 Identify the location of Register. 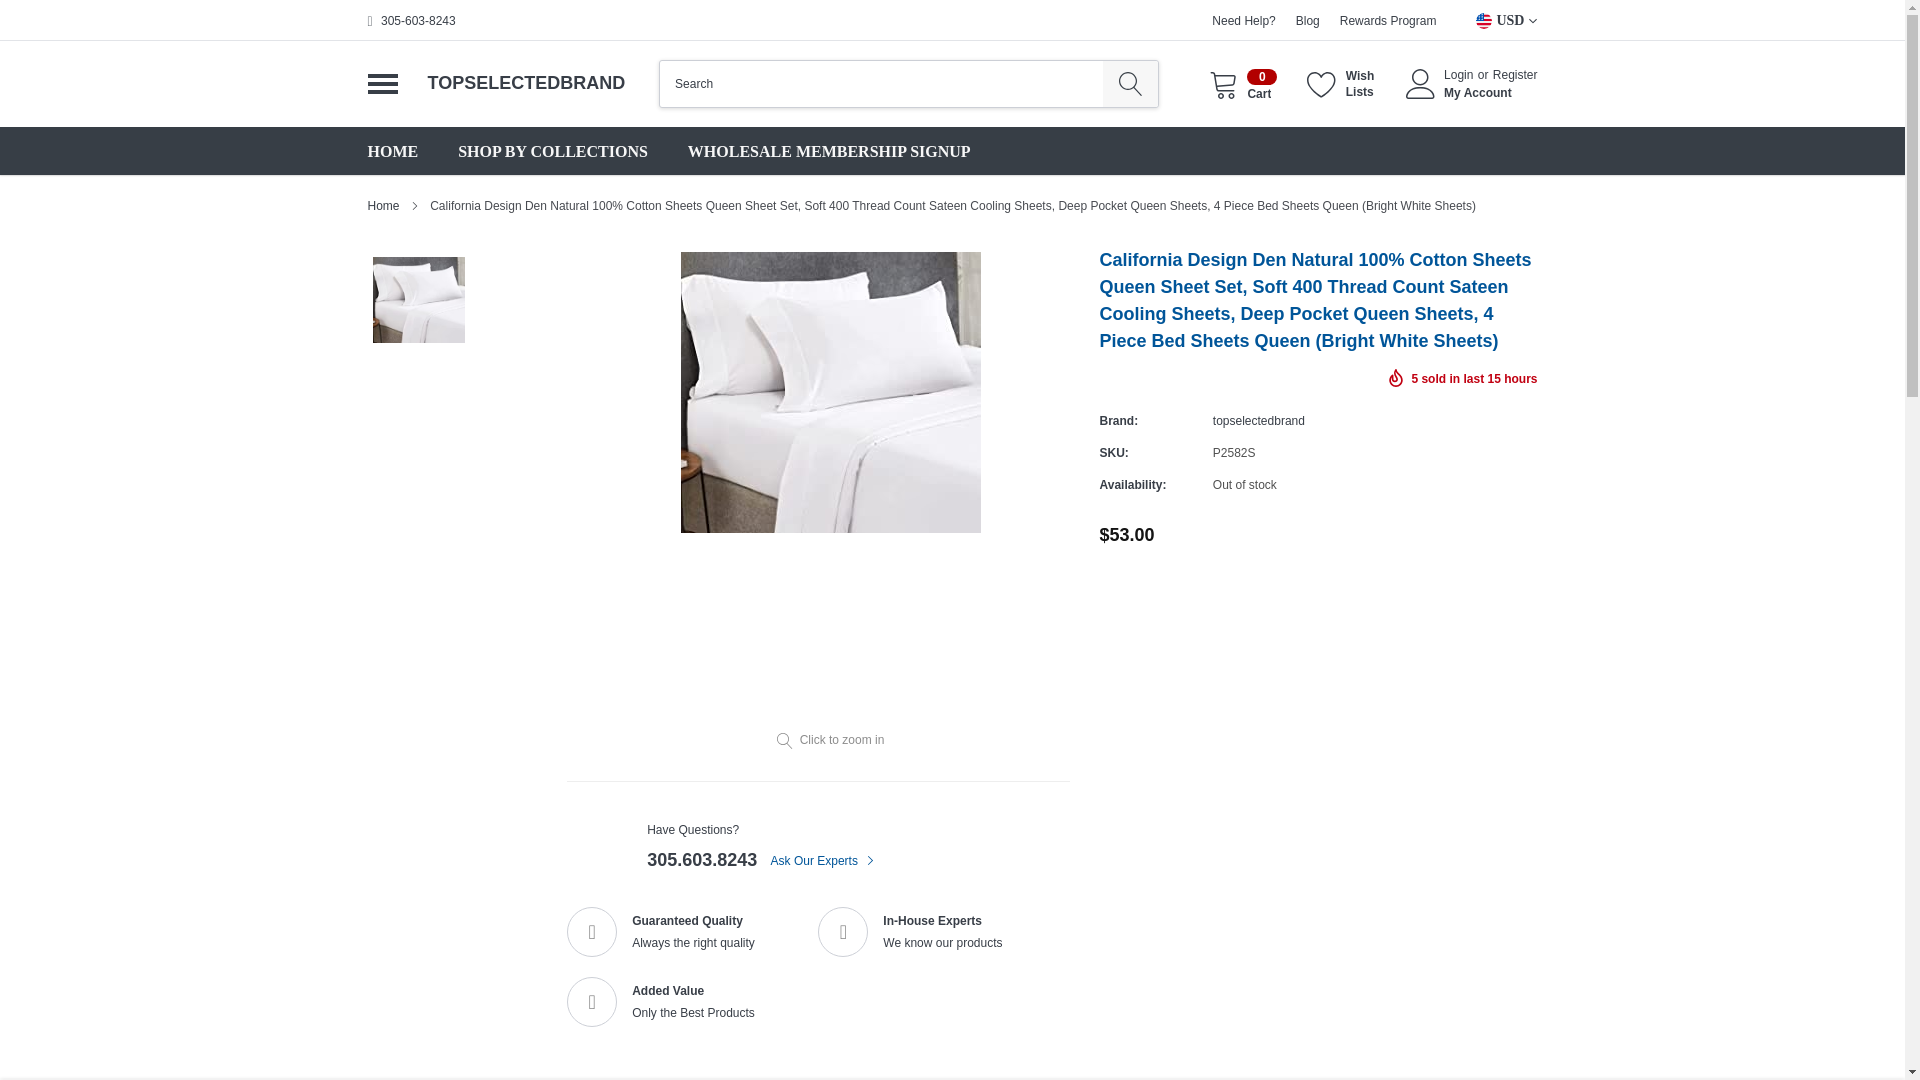
(1340, 84).